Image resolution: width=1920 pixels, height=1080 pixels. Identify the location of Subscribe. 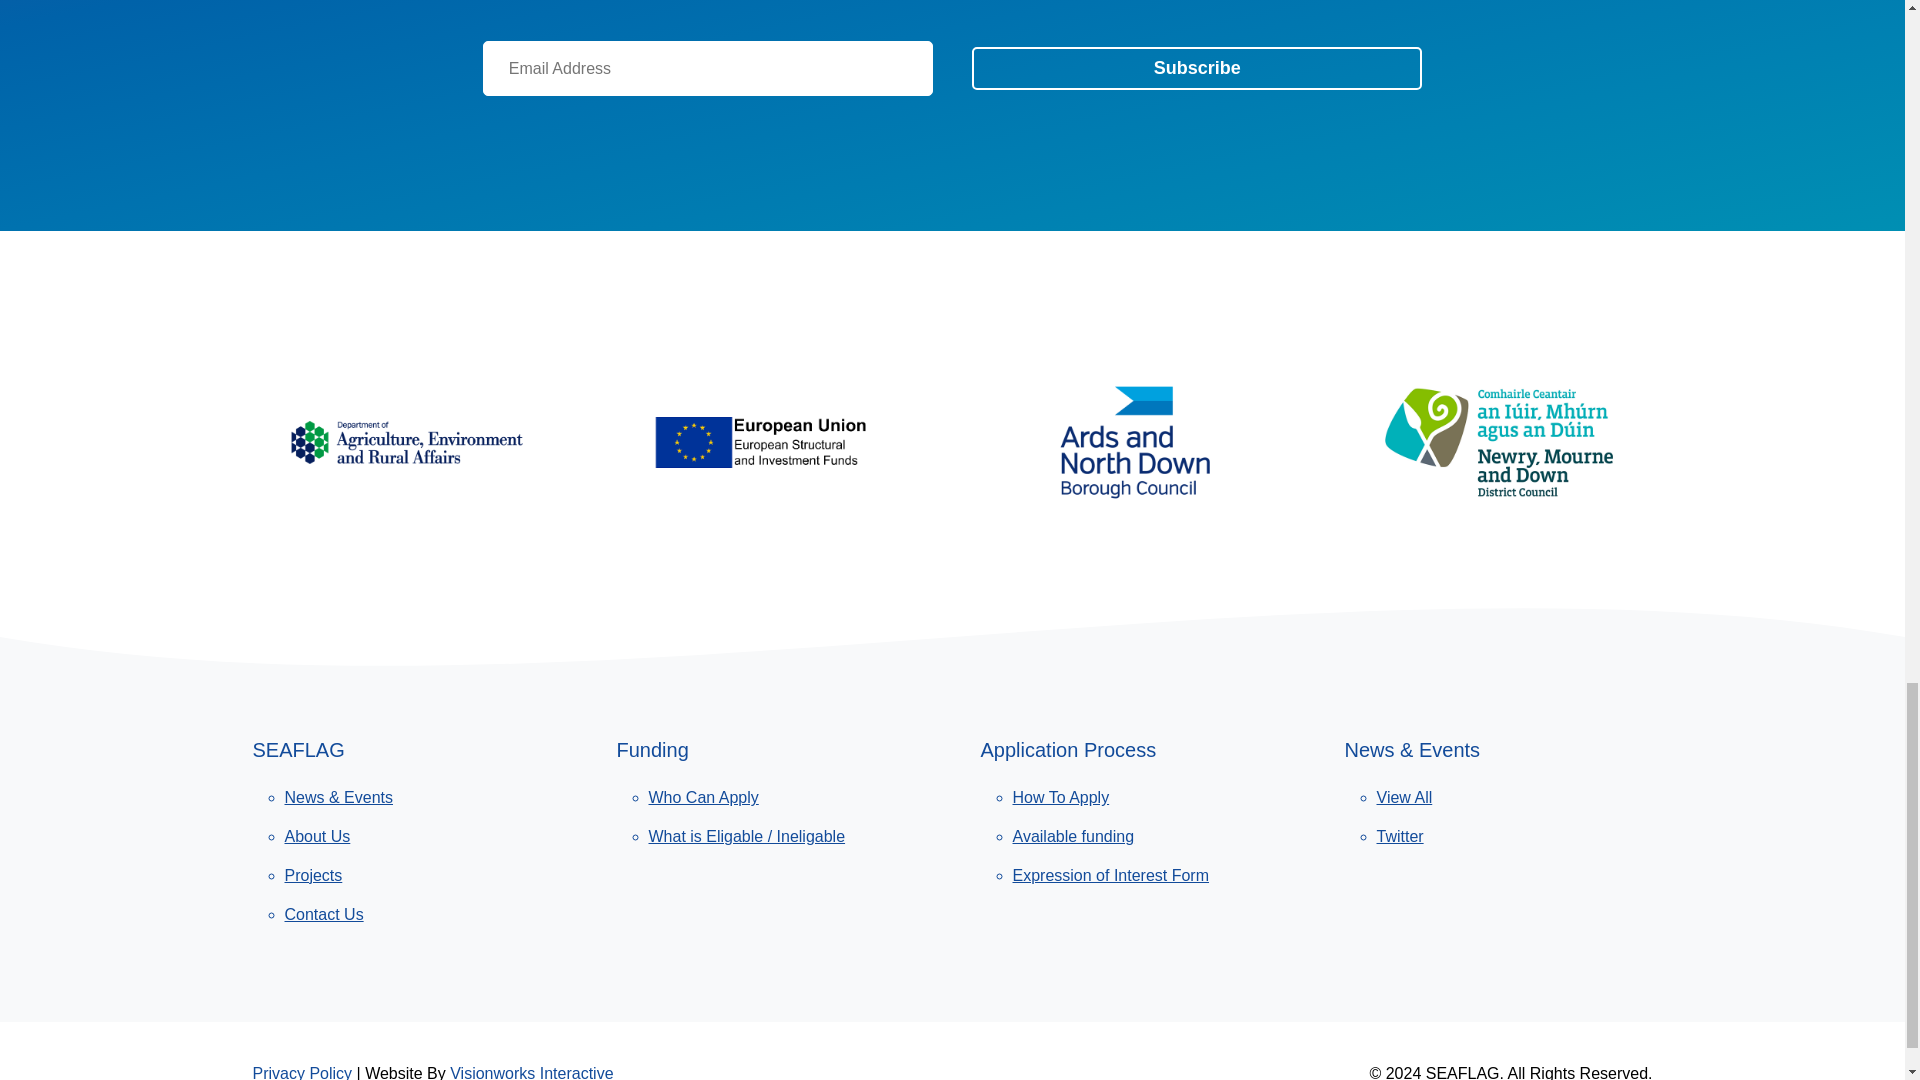
(1196, 68).